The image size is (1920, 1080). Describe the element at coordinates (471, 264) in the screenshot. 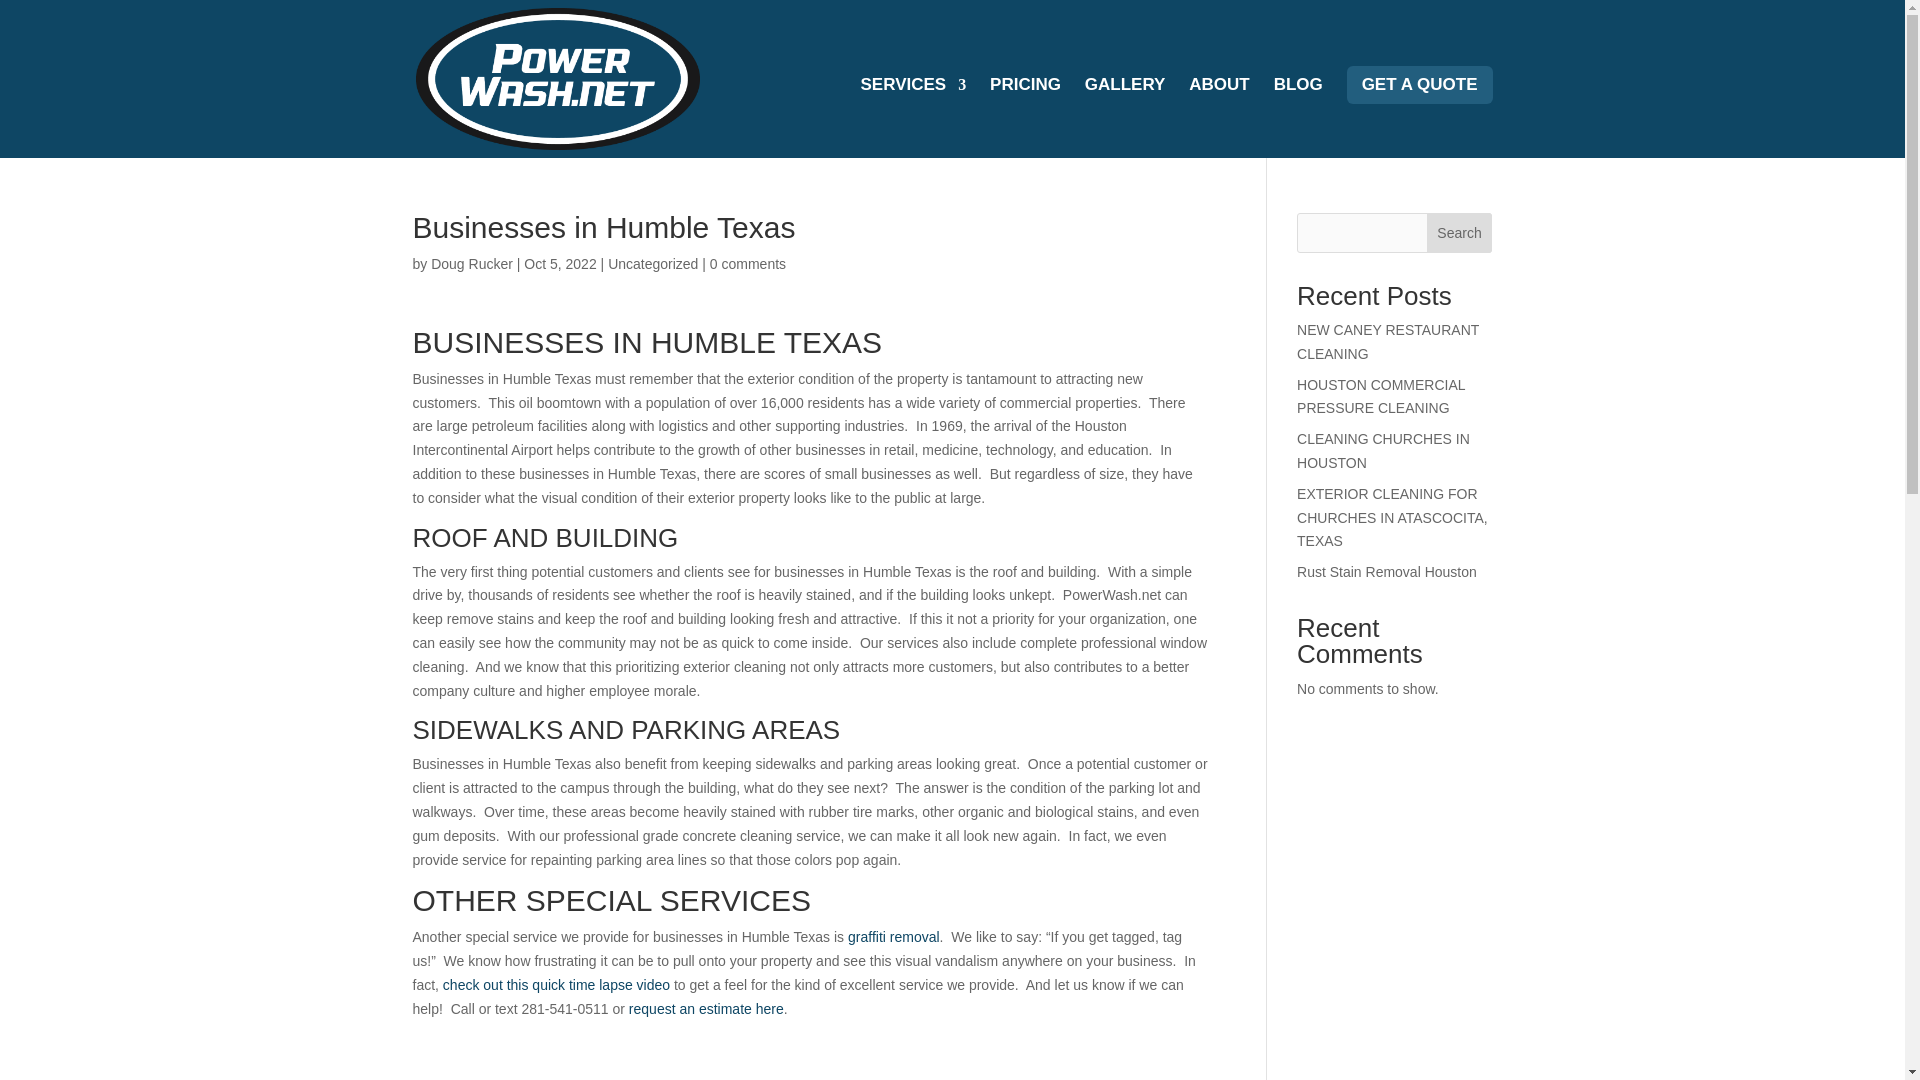

I see `Posts by Doug Rucker` at that location.